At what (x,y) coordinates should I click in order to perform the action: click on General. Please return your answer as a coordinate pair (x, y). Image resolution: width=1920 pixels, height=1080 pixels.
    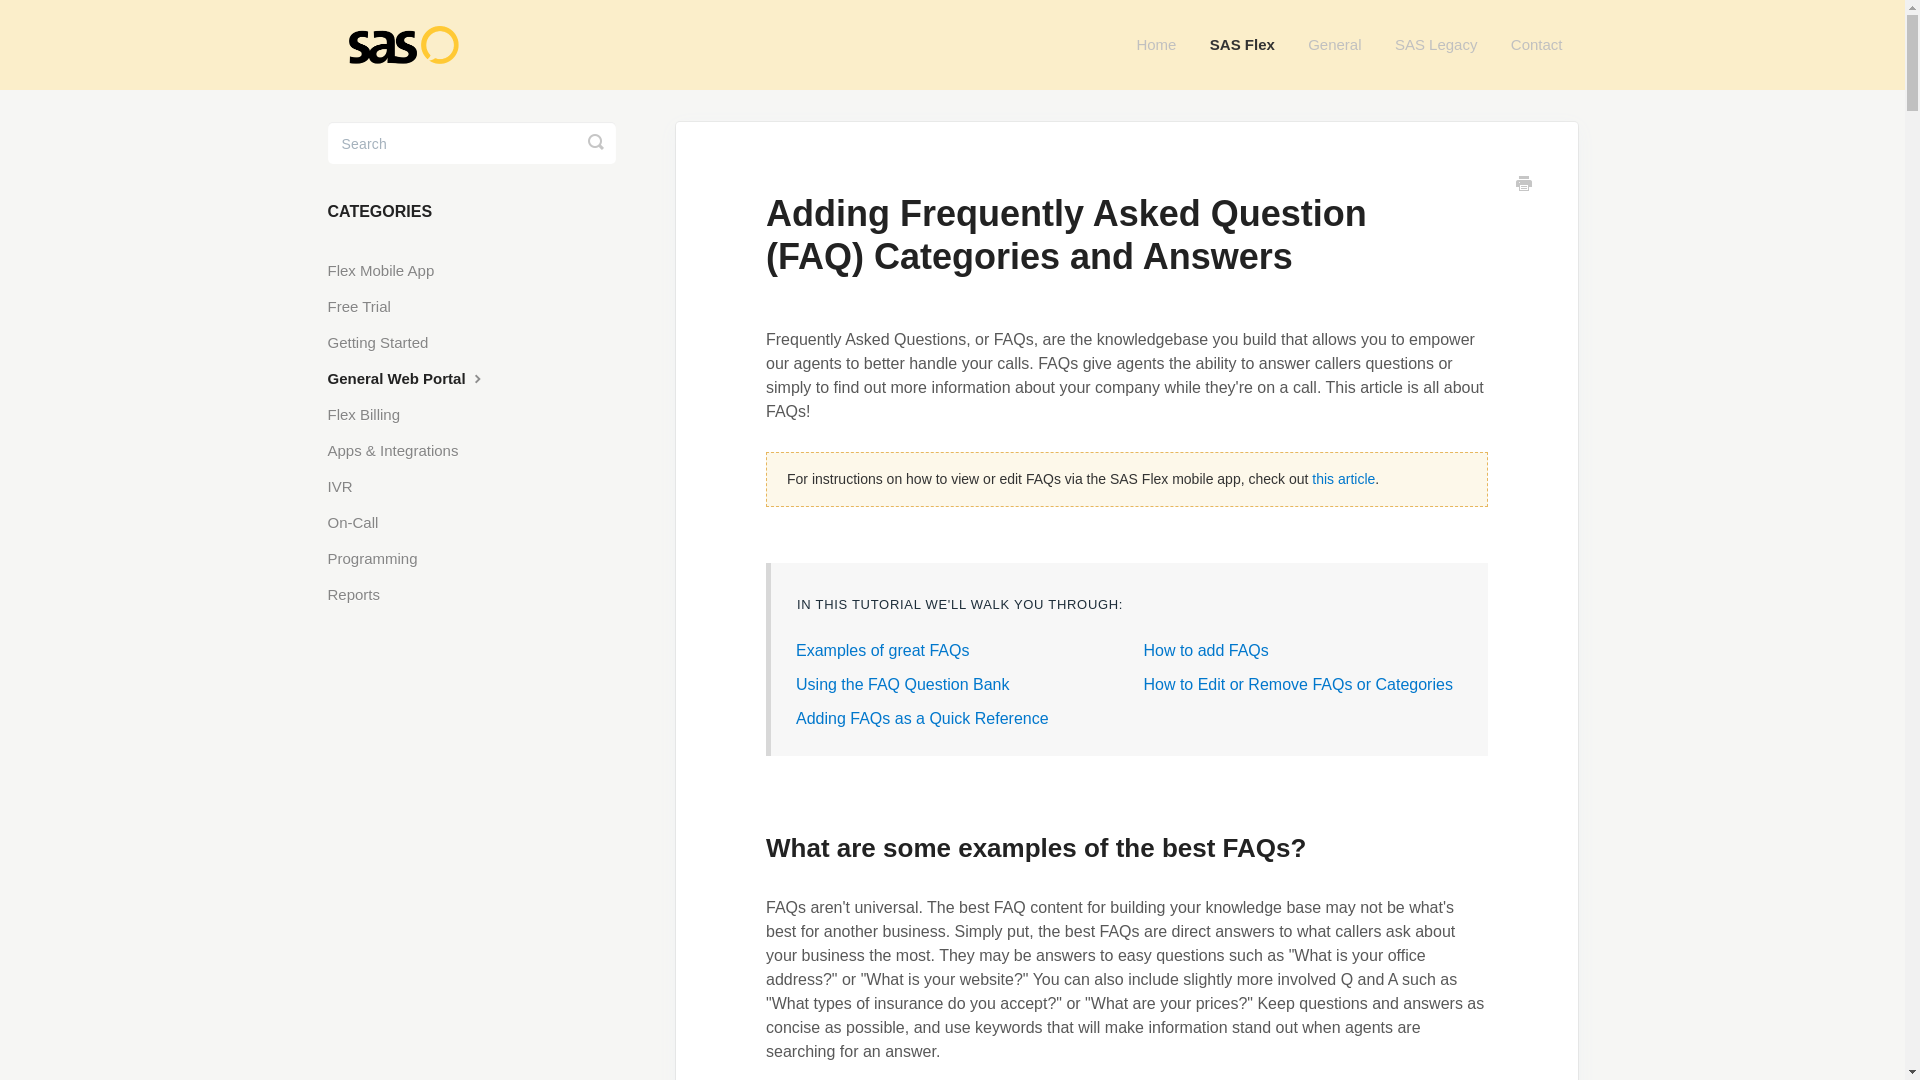
    Looking at the image, I should click on (1334, 45).